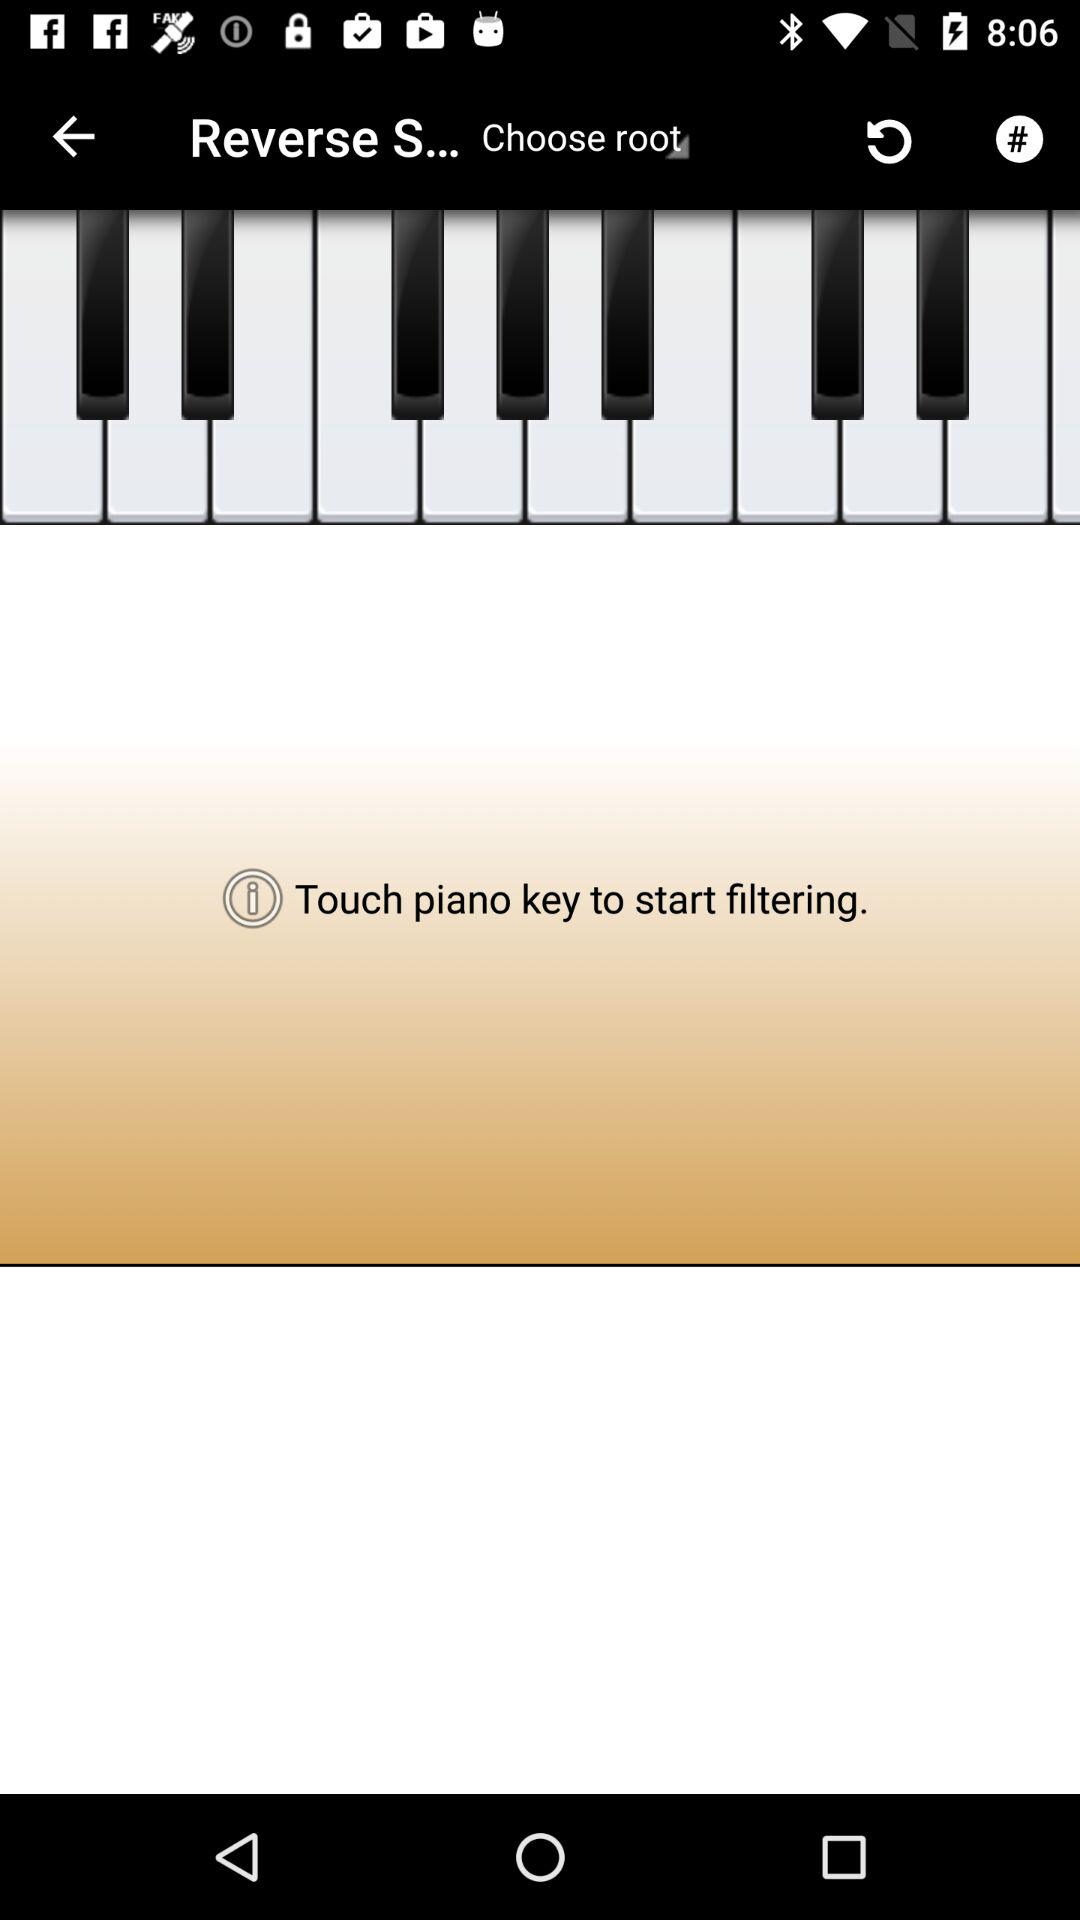 This screenshot has height=1920, width=1080. What do you see at coordinates (158, 368) in the screenshot?
I see `play d key` at bounding box center [158, 368].